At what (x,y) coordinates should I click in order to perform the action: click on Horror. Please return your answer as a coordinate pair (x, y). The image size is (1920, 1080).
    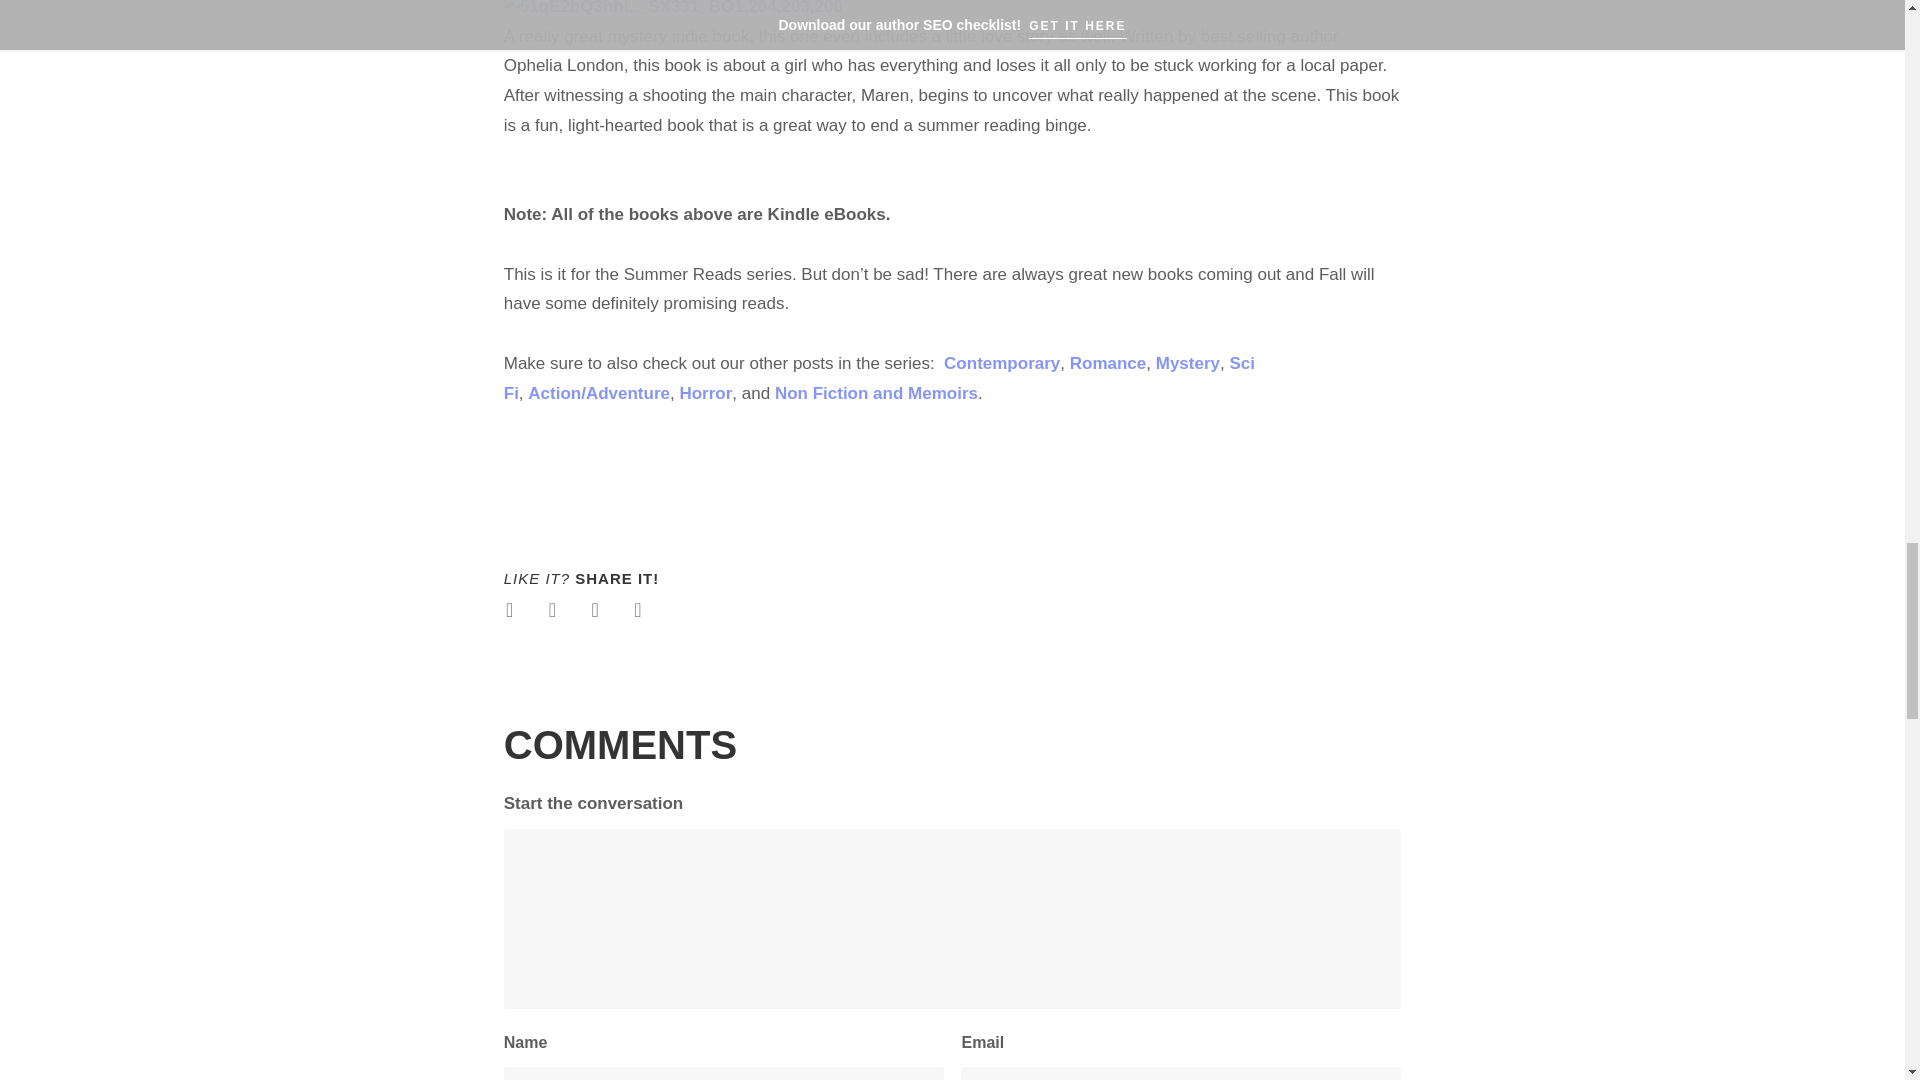
    Looking at the image, I should click on (705, 394).